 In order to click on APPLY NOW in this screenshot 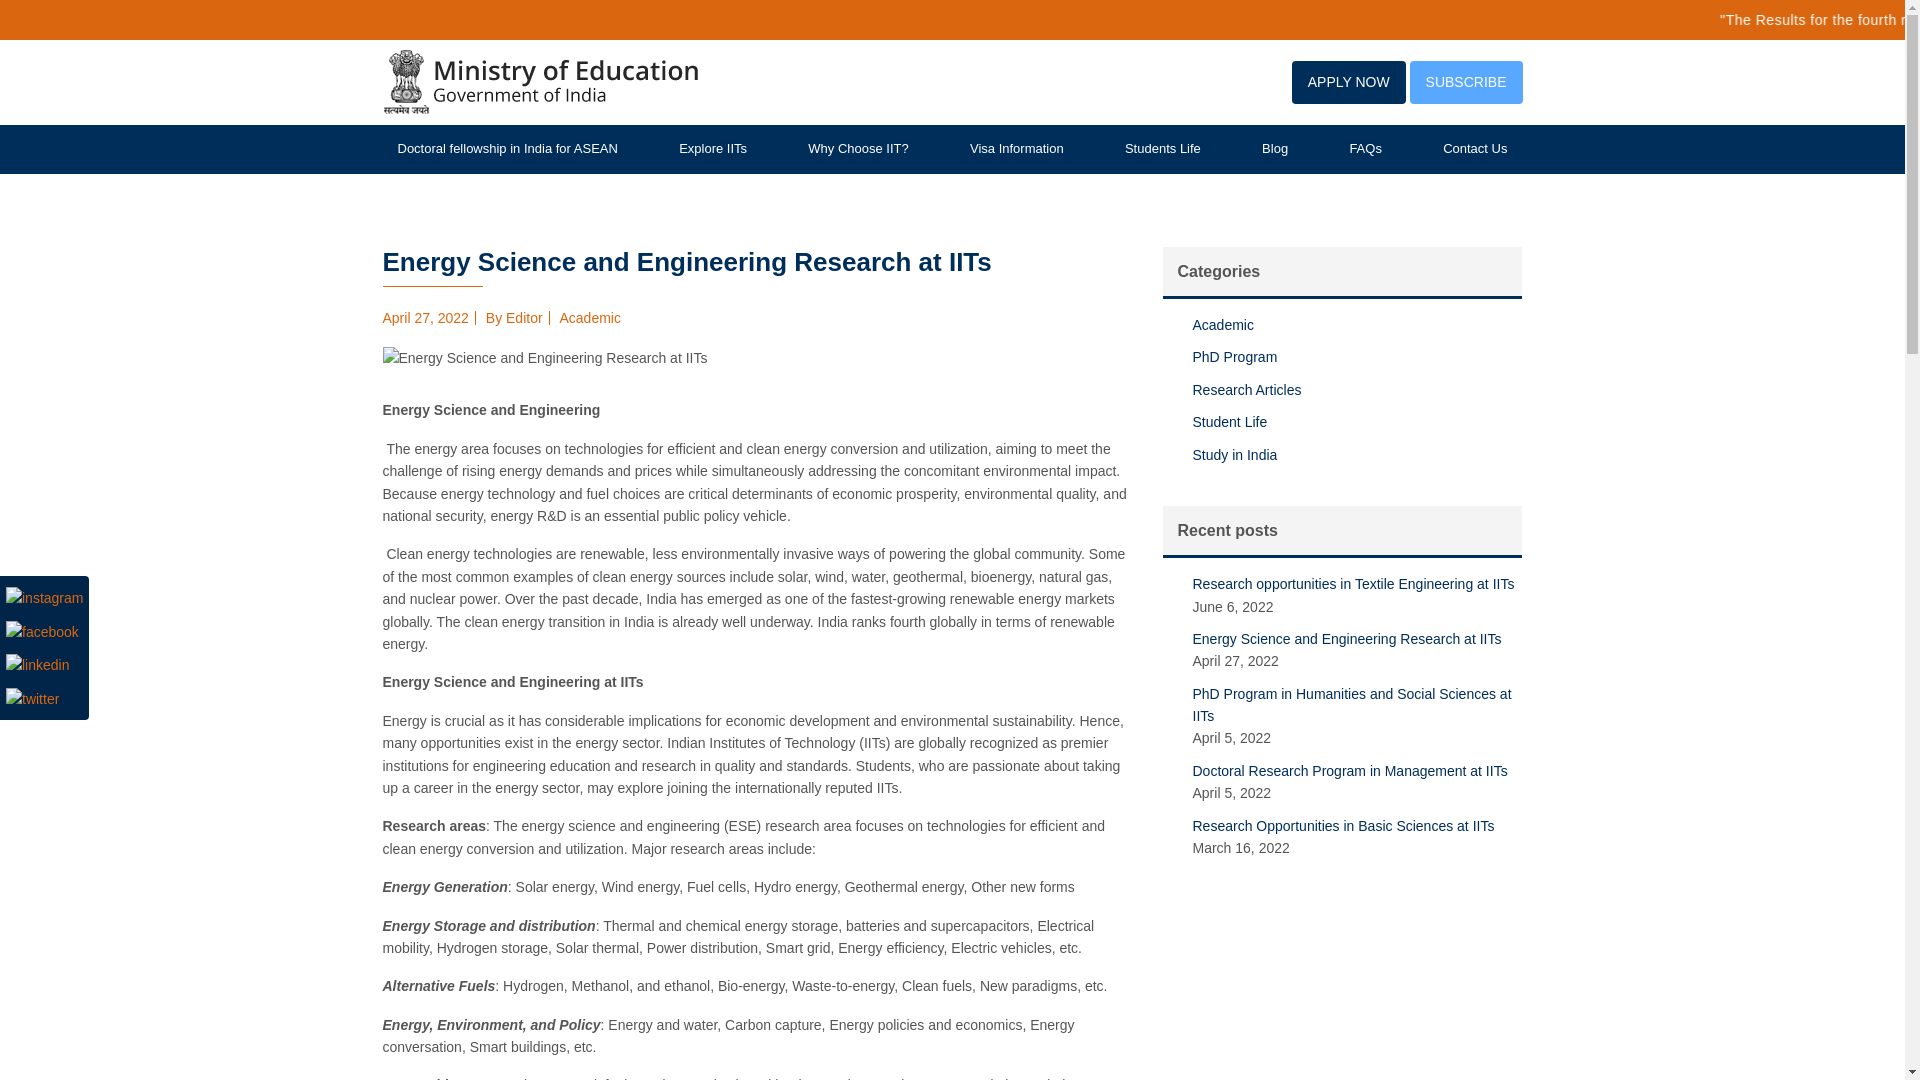, I will do `click(1348, 82)`.